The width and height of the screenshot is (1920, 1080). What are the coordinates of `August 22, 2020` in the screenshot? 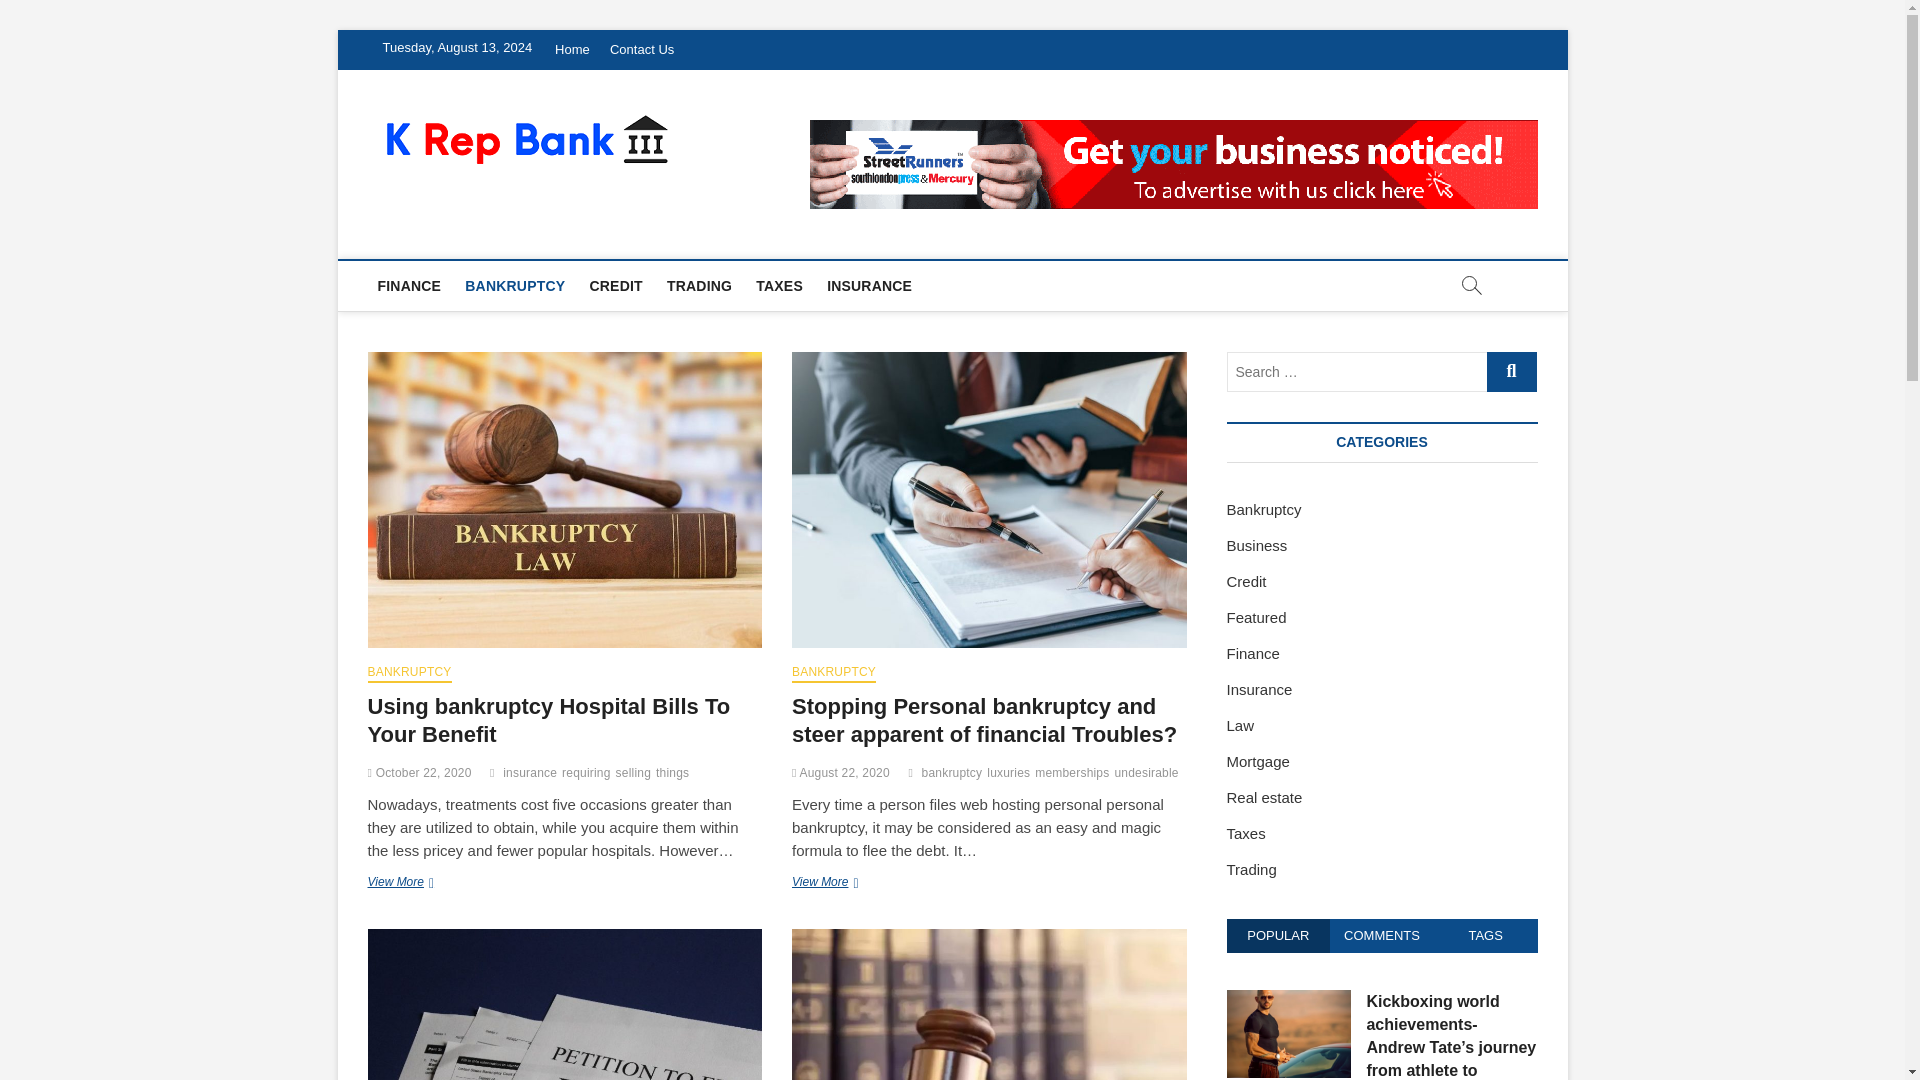 It's located at (840, 772).